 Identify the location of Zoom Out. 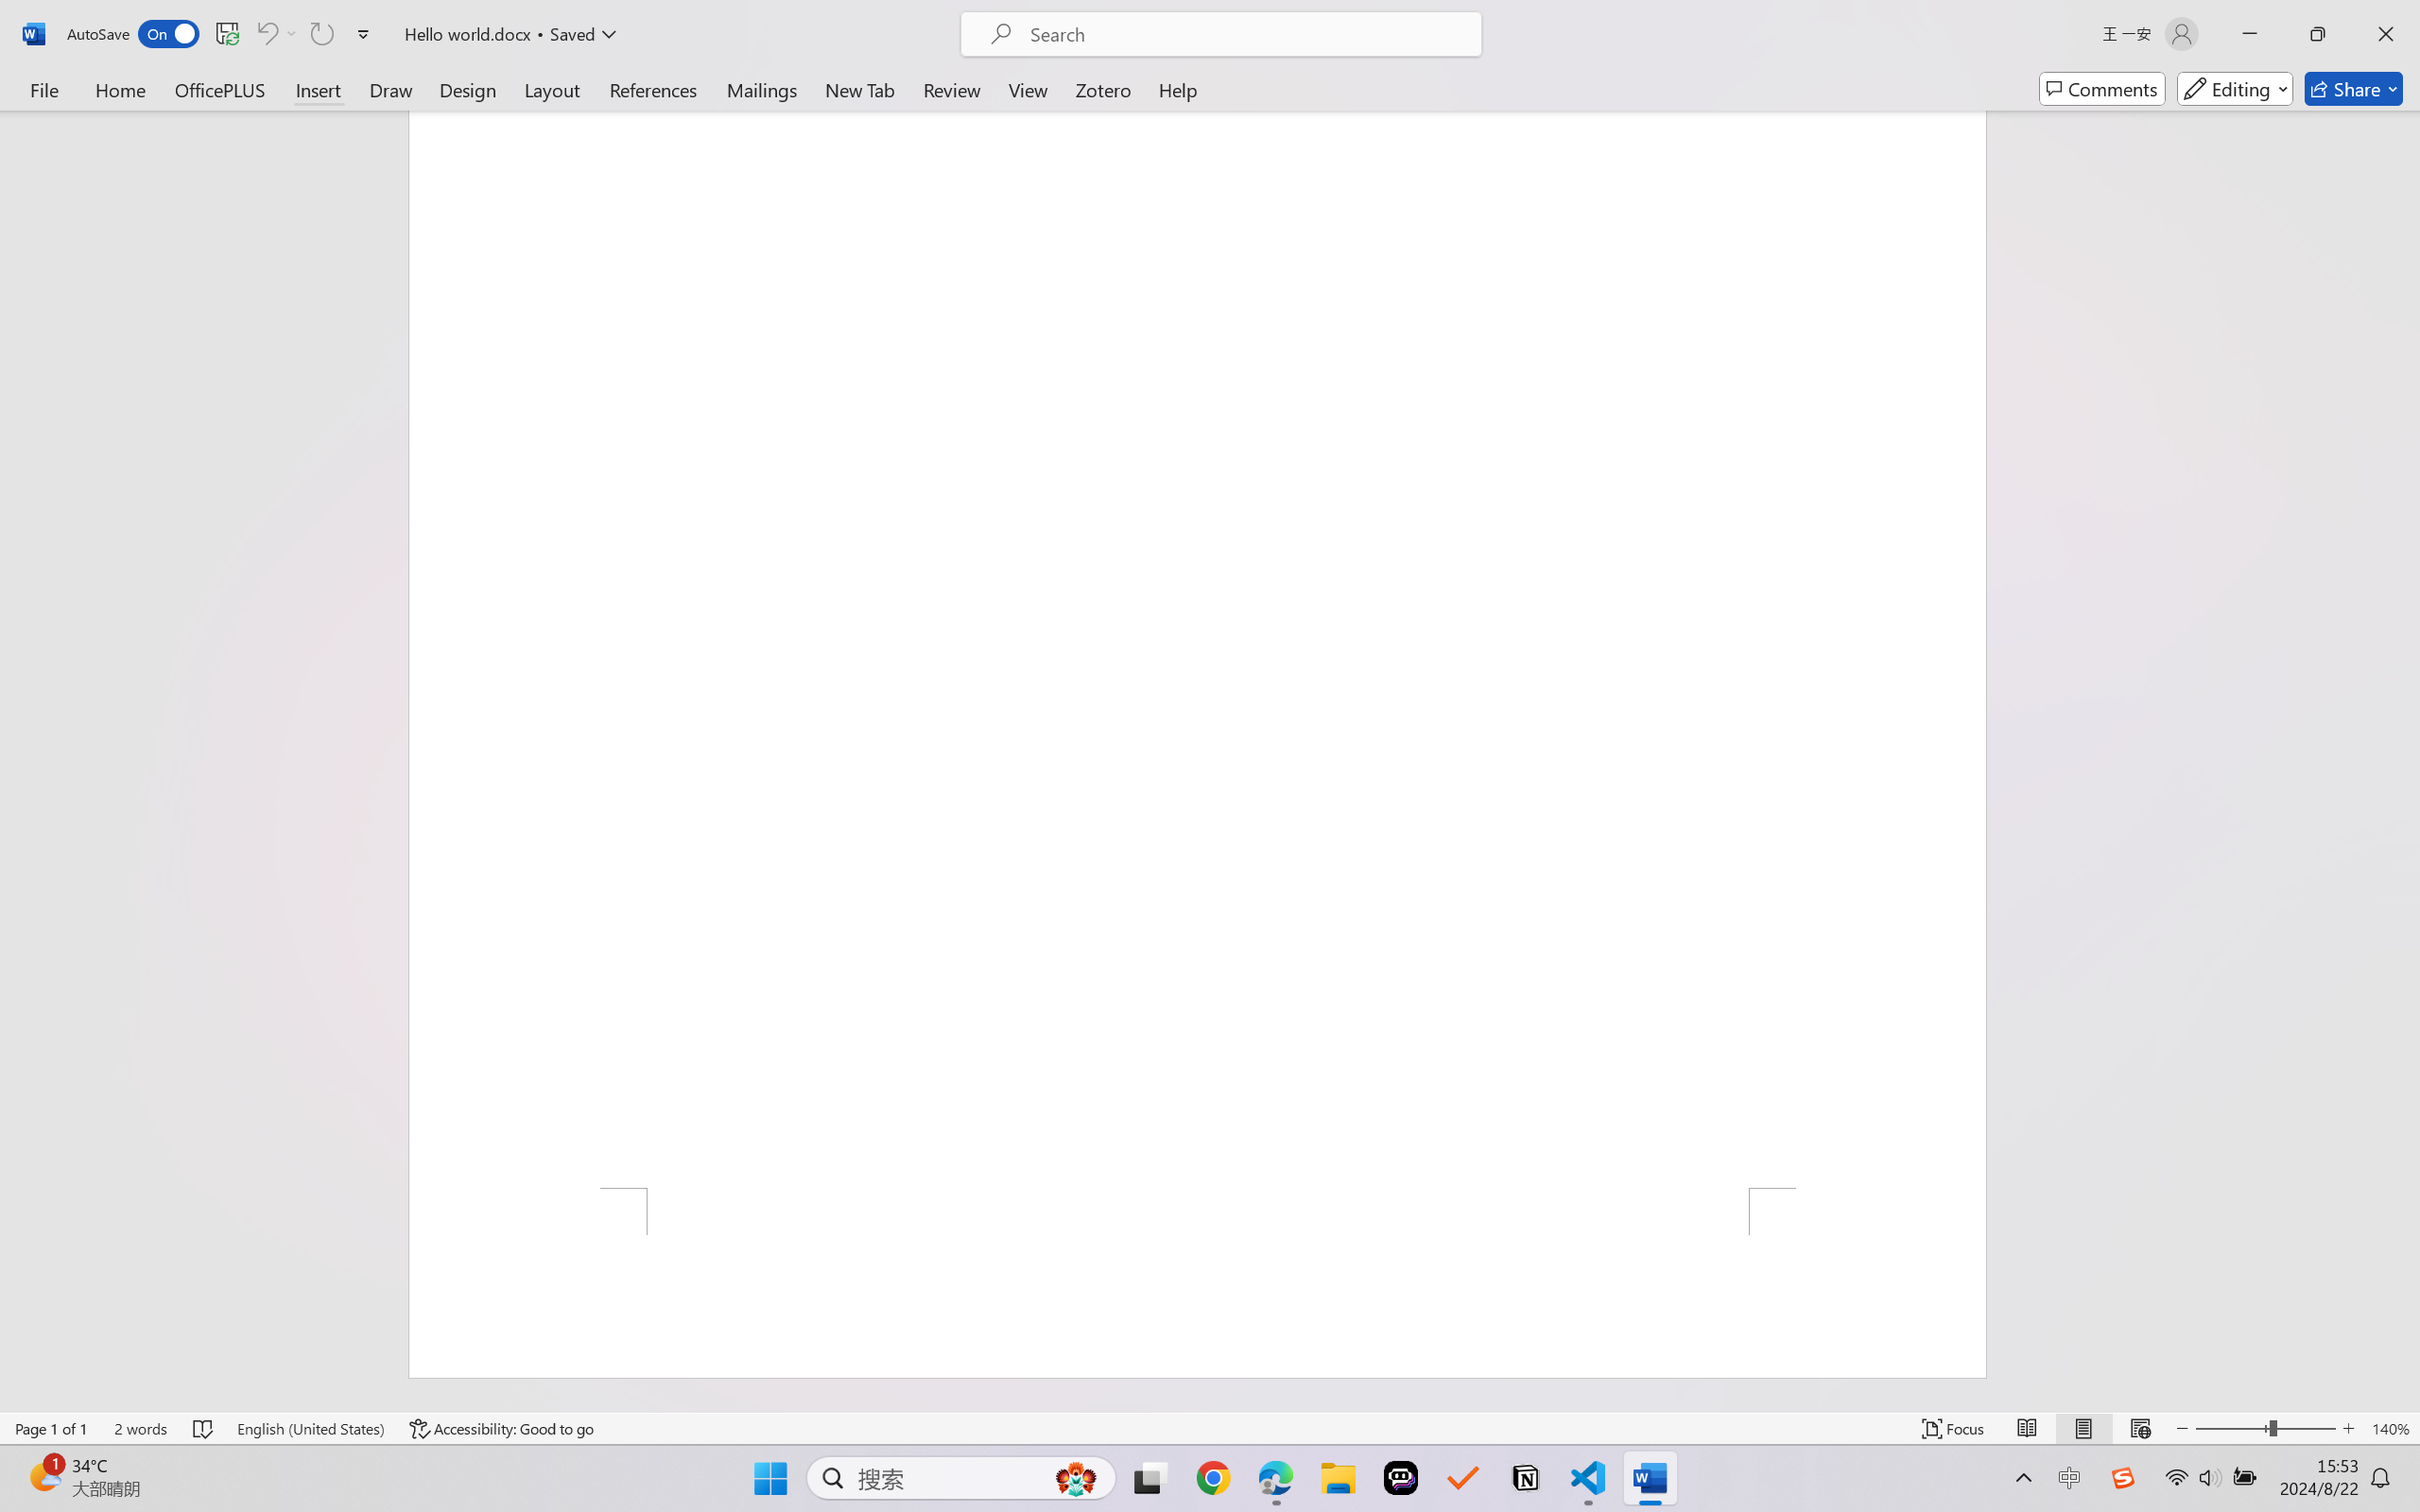
(2232, 1429).